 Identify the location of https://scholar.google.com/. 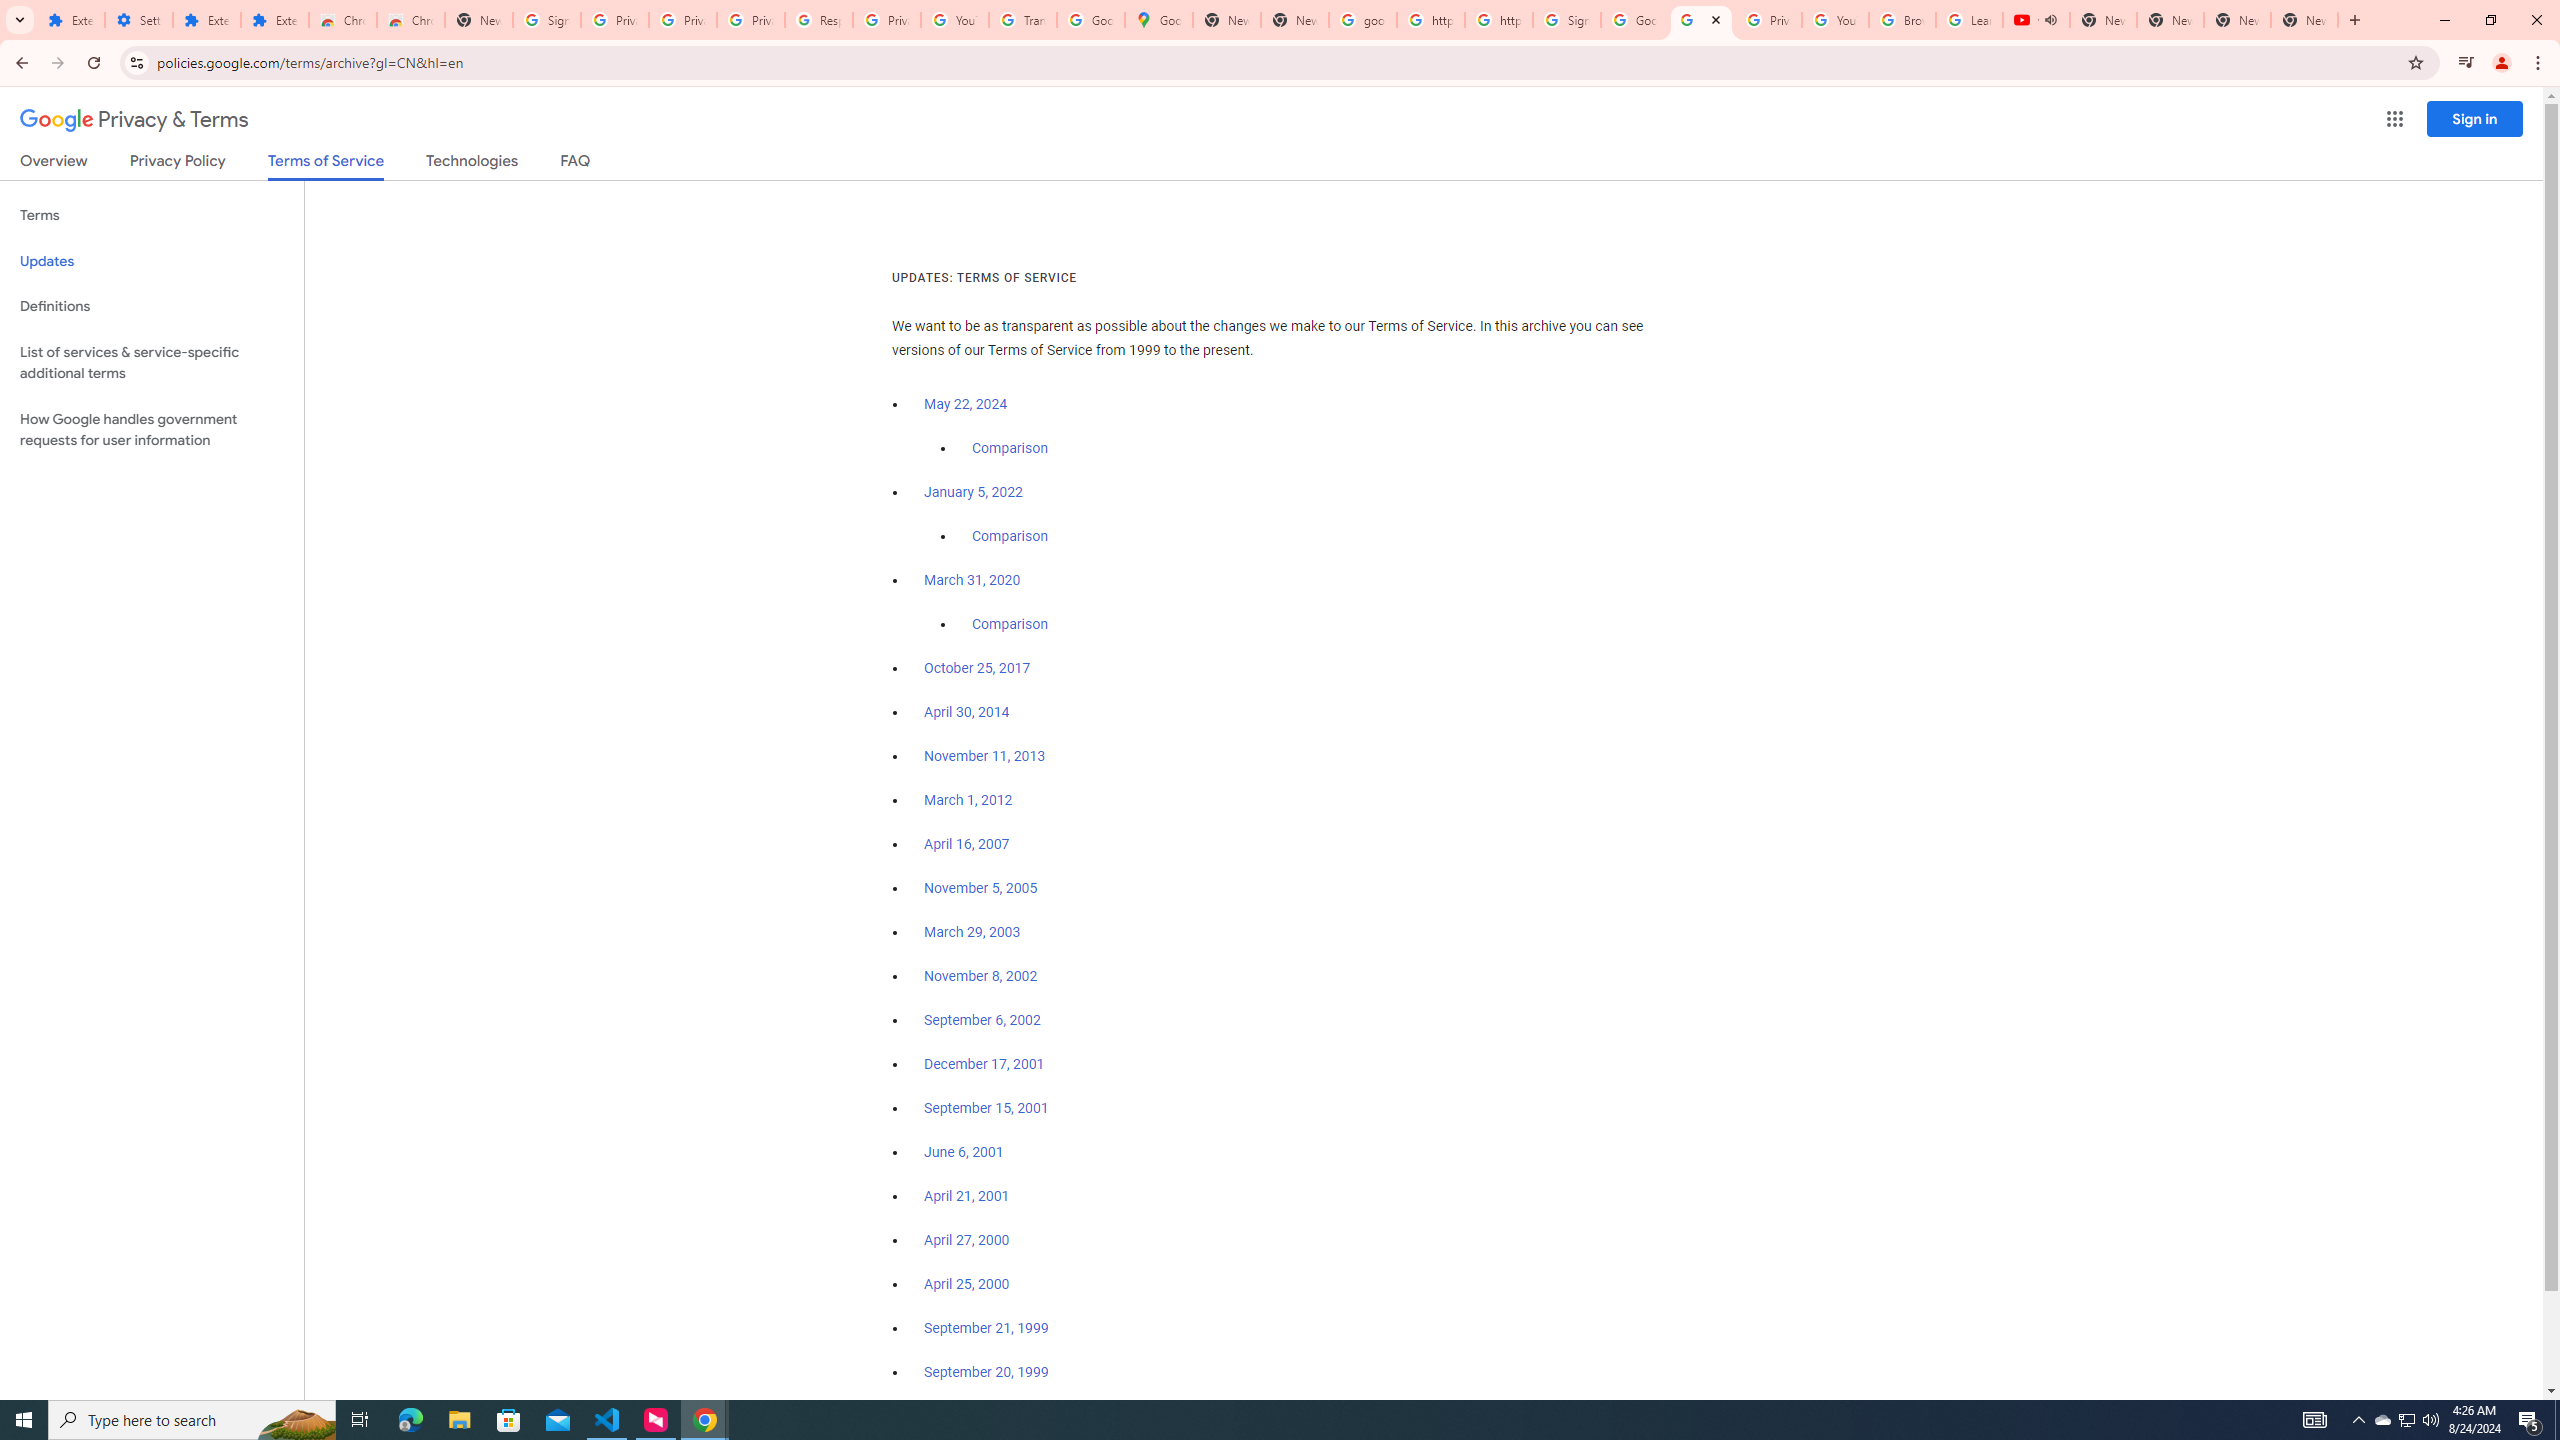
(1498, 20).